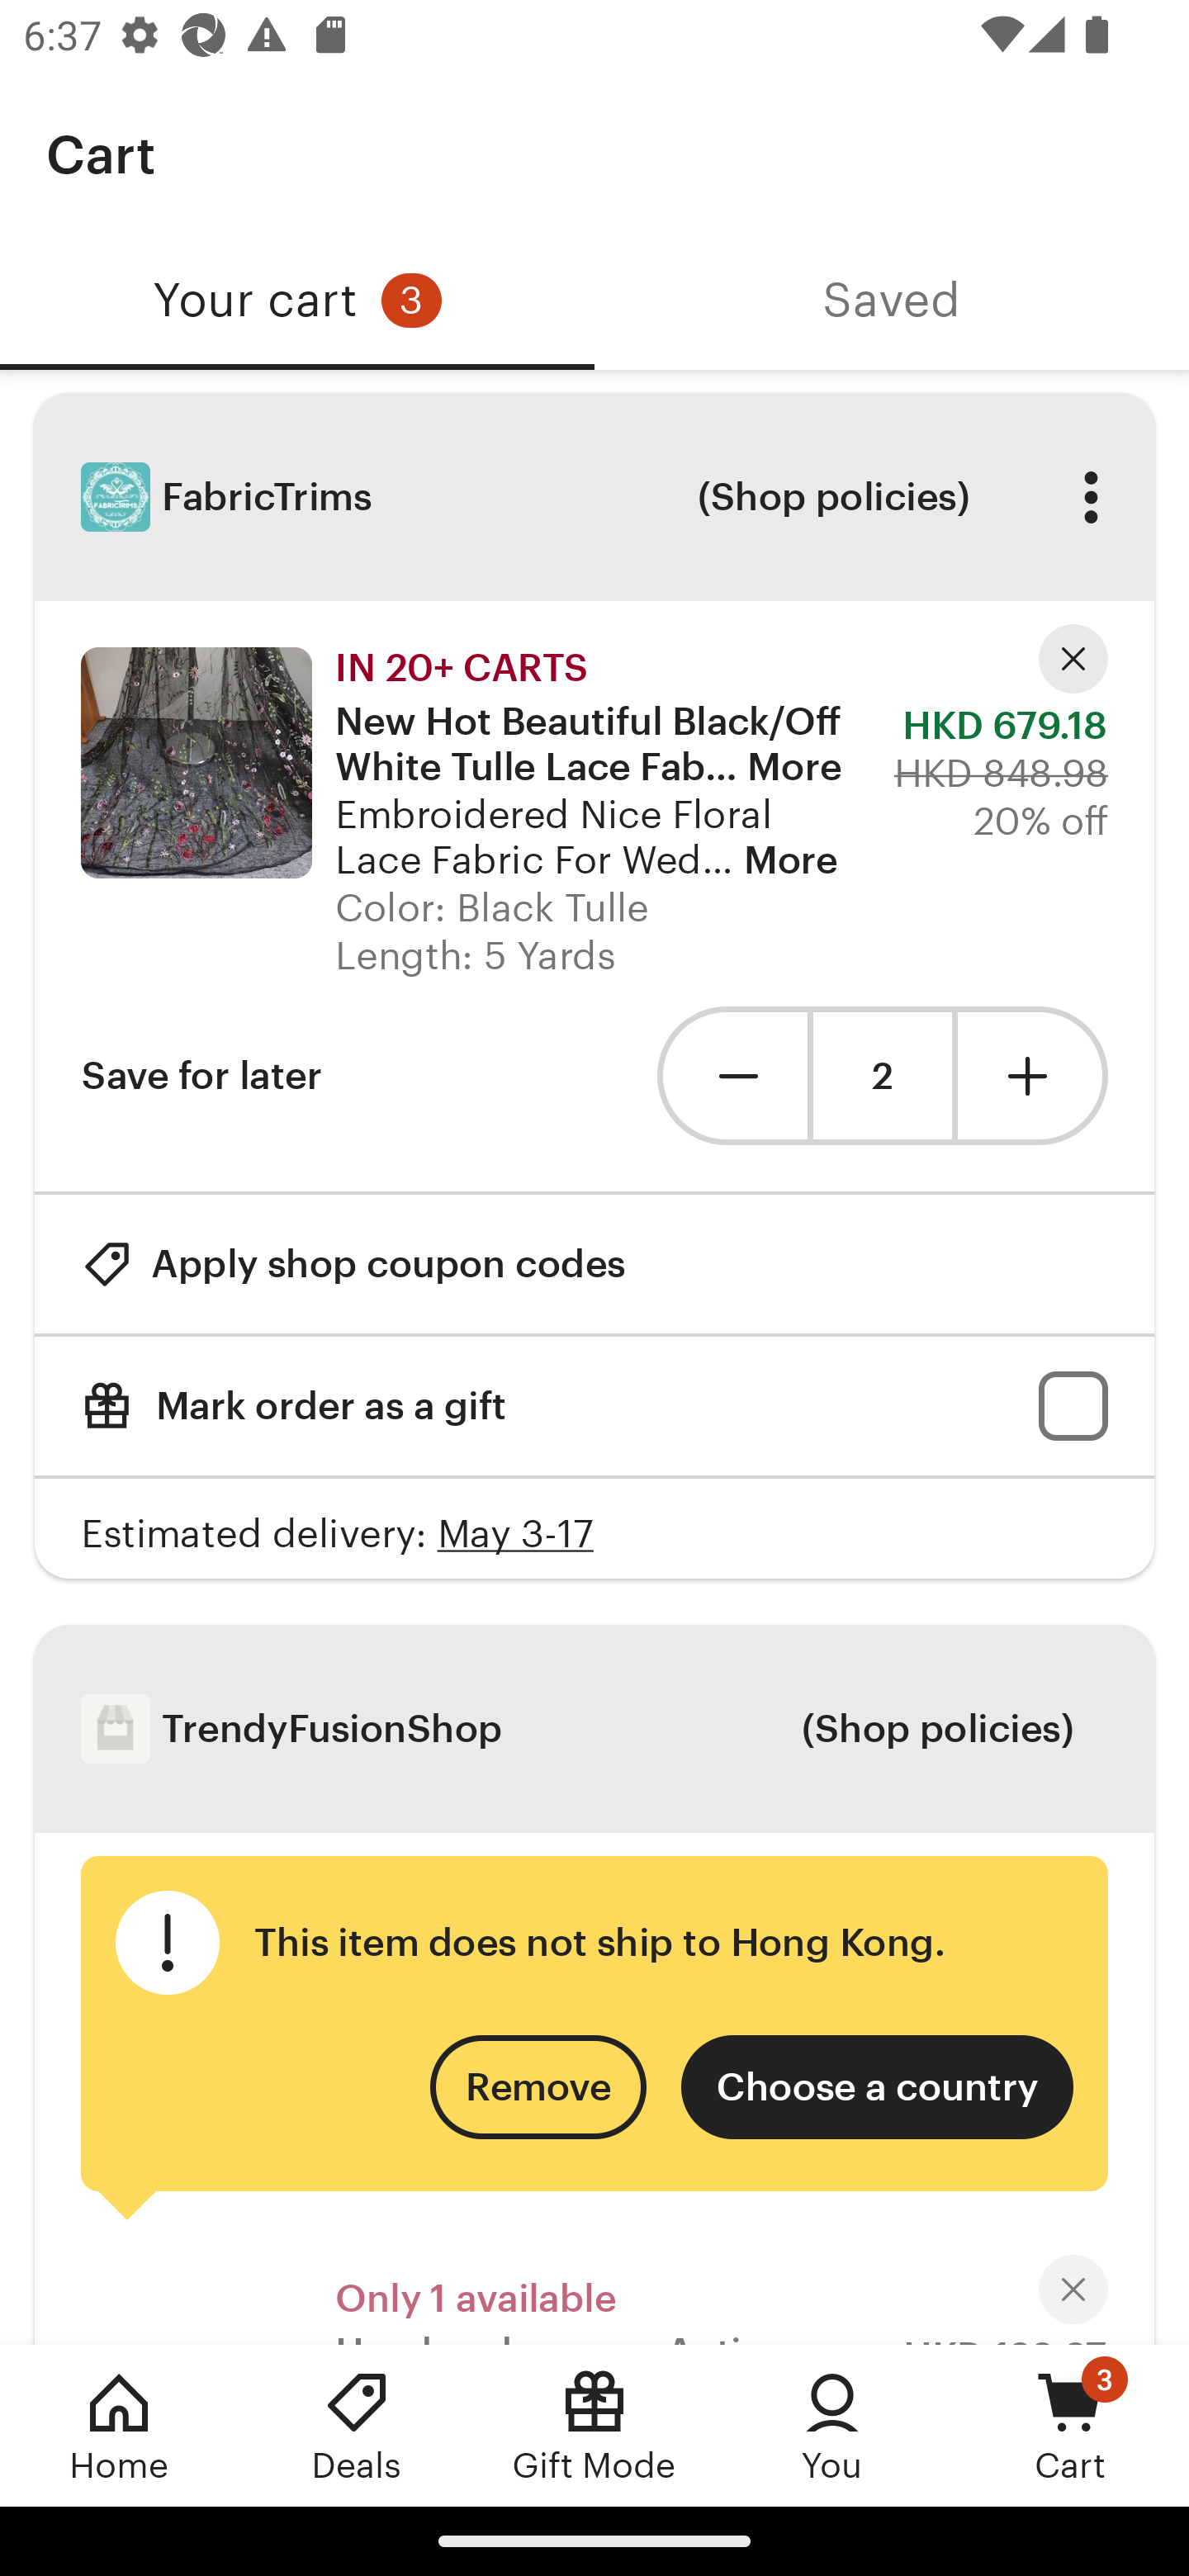 This screenshot has height=2576, width=1189. Describe the element at coordinates (119, 2425) in the screenshot. I see `Home` at that location.